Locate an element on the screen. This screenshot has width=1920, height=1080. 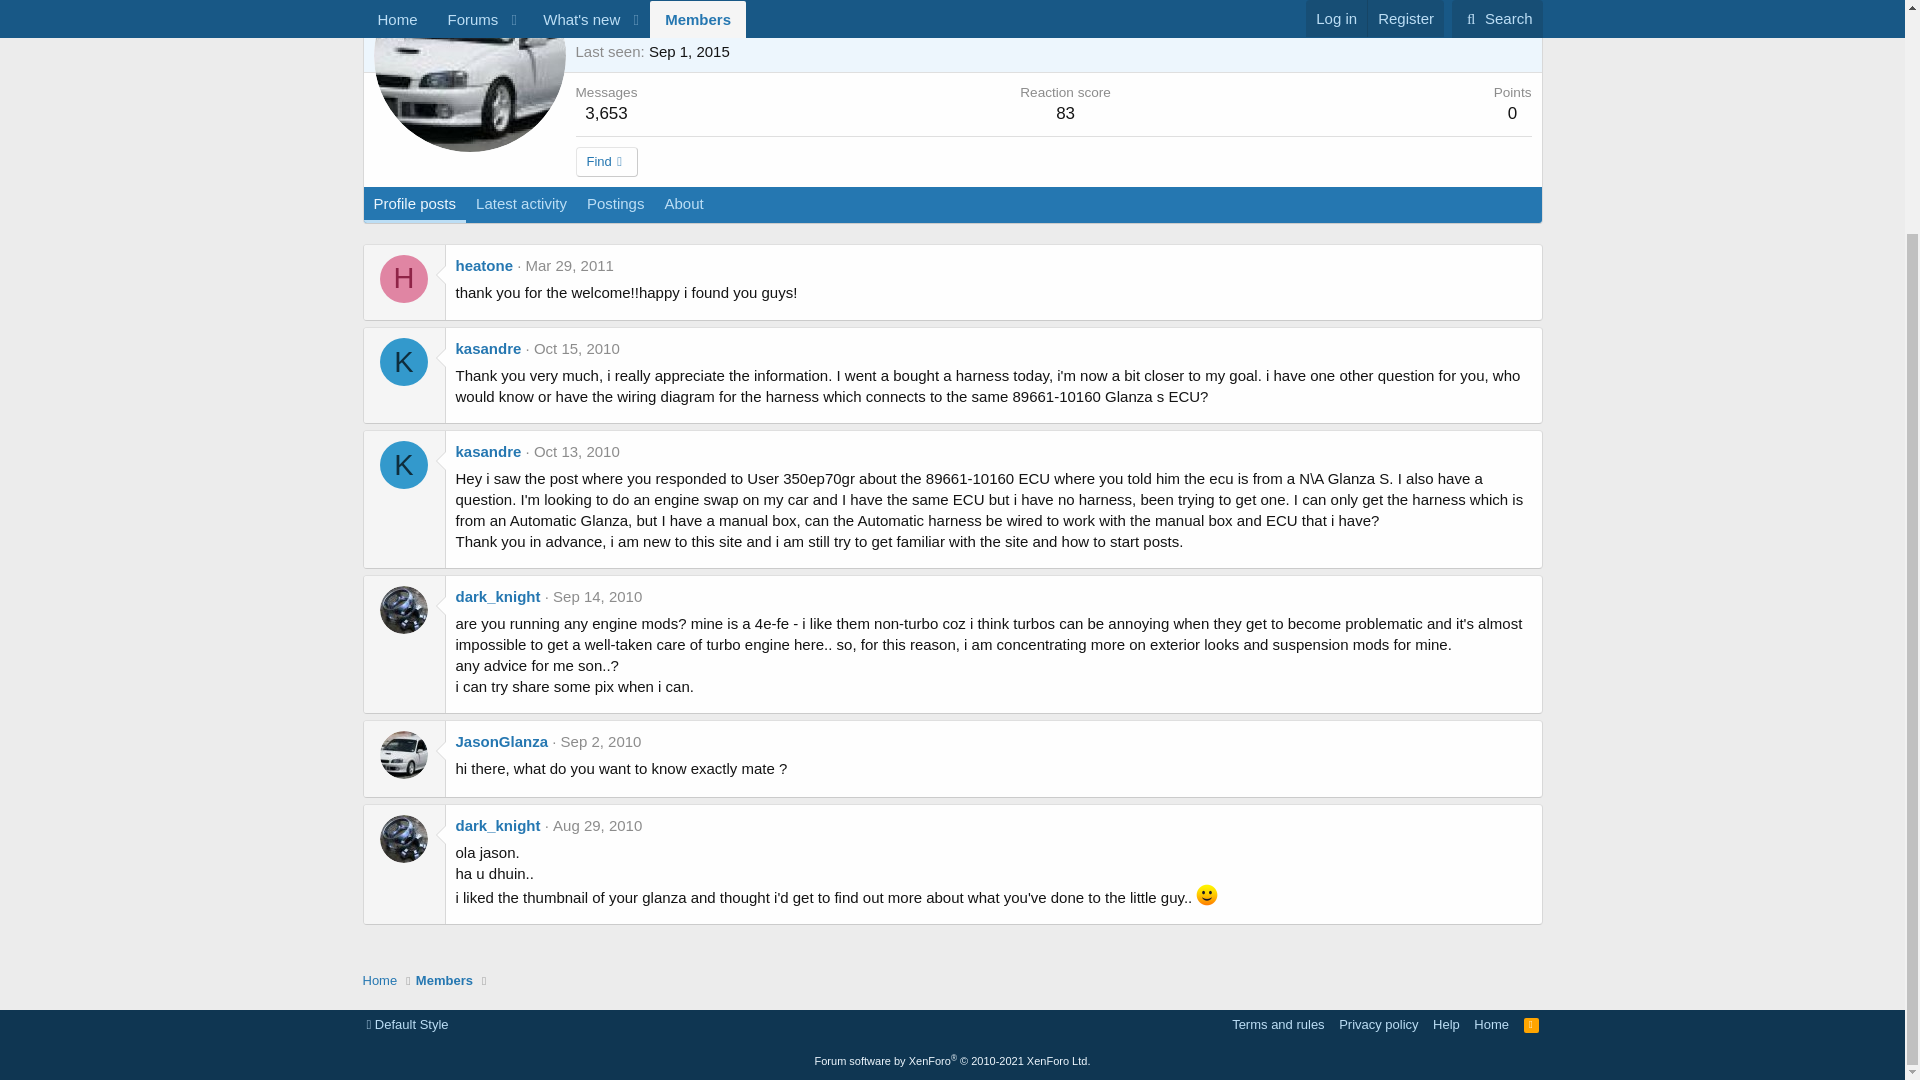
Oct 13, 2010 at 12:35 PM is located at coordinates (576, 451).